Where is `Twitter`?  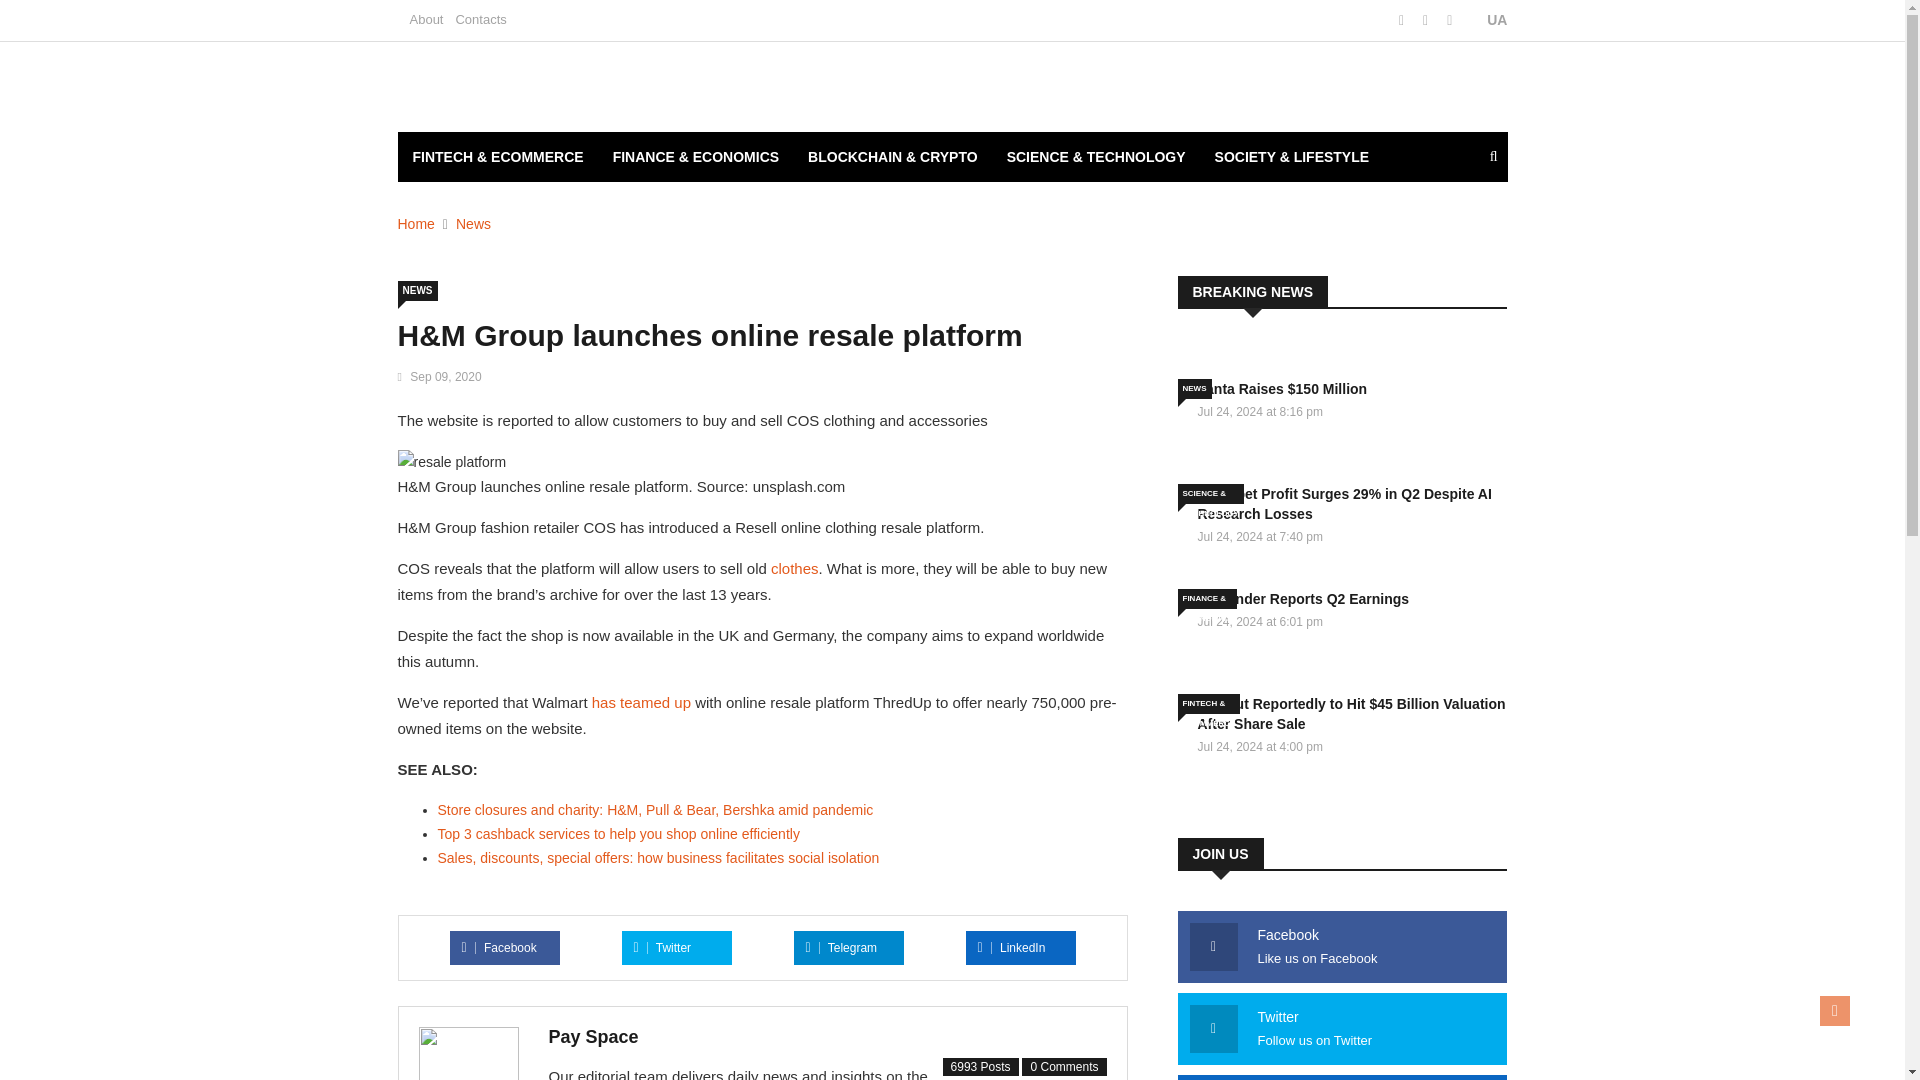 Twitter is located at coordinates (662, 947).